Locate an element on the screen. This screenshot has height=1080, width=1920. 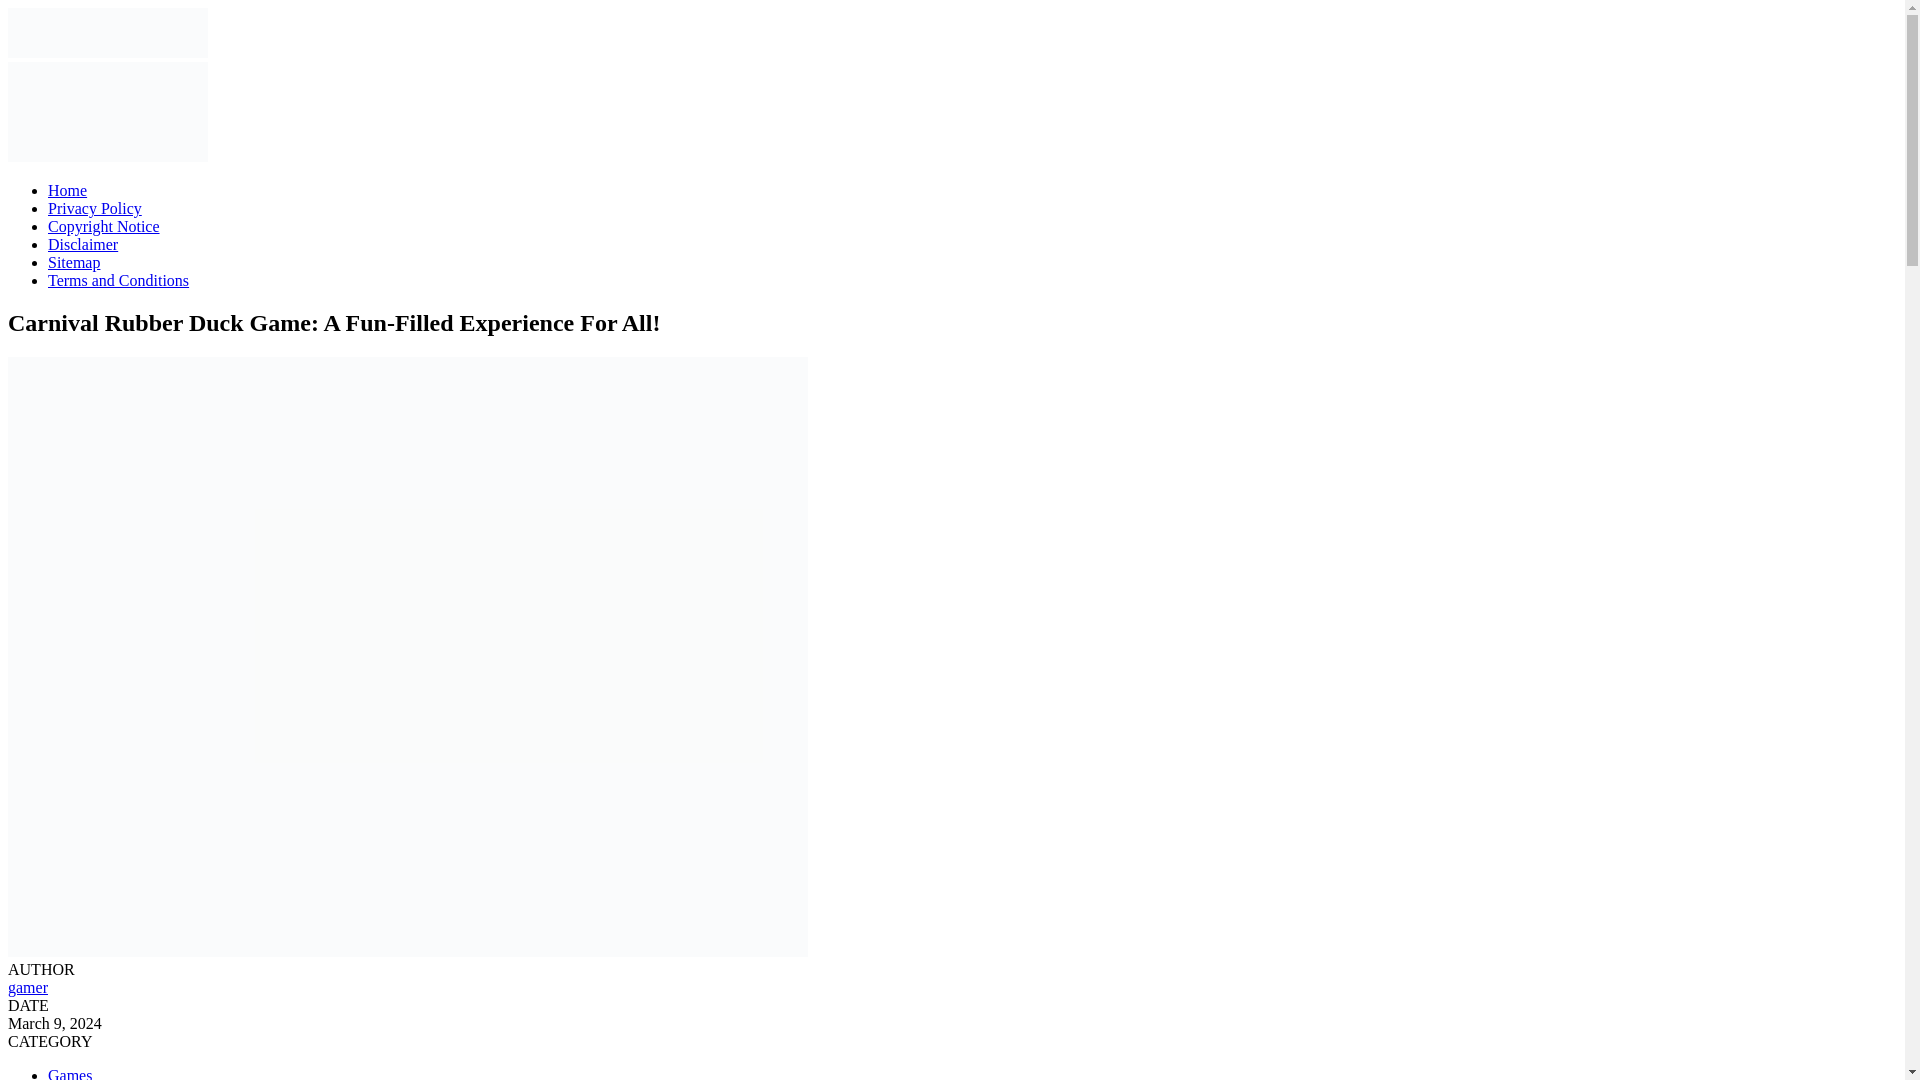
Copyright Notice is located at coordinates (104, 226).